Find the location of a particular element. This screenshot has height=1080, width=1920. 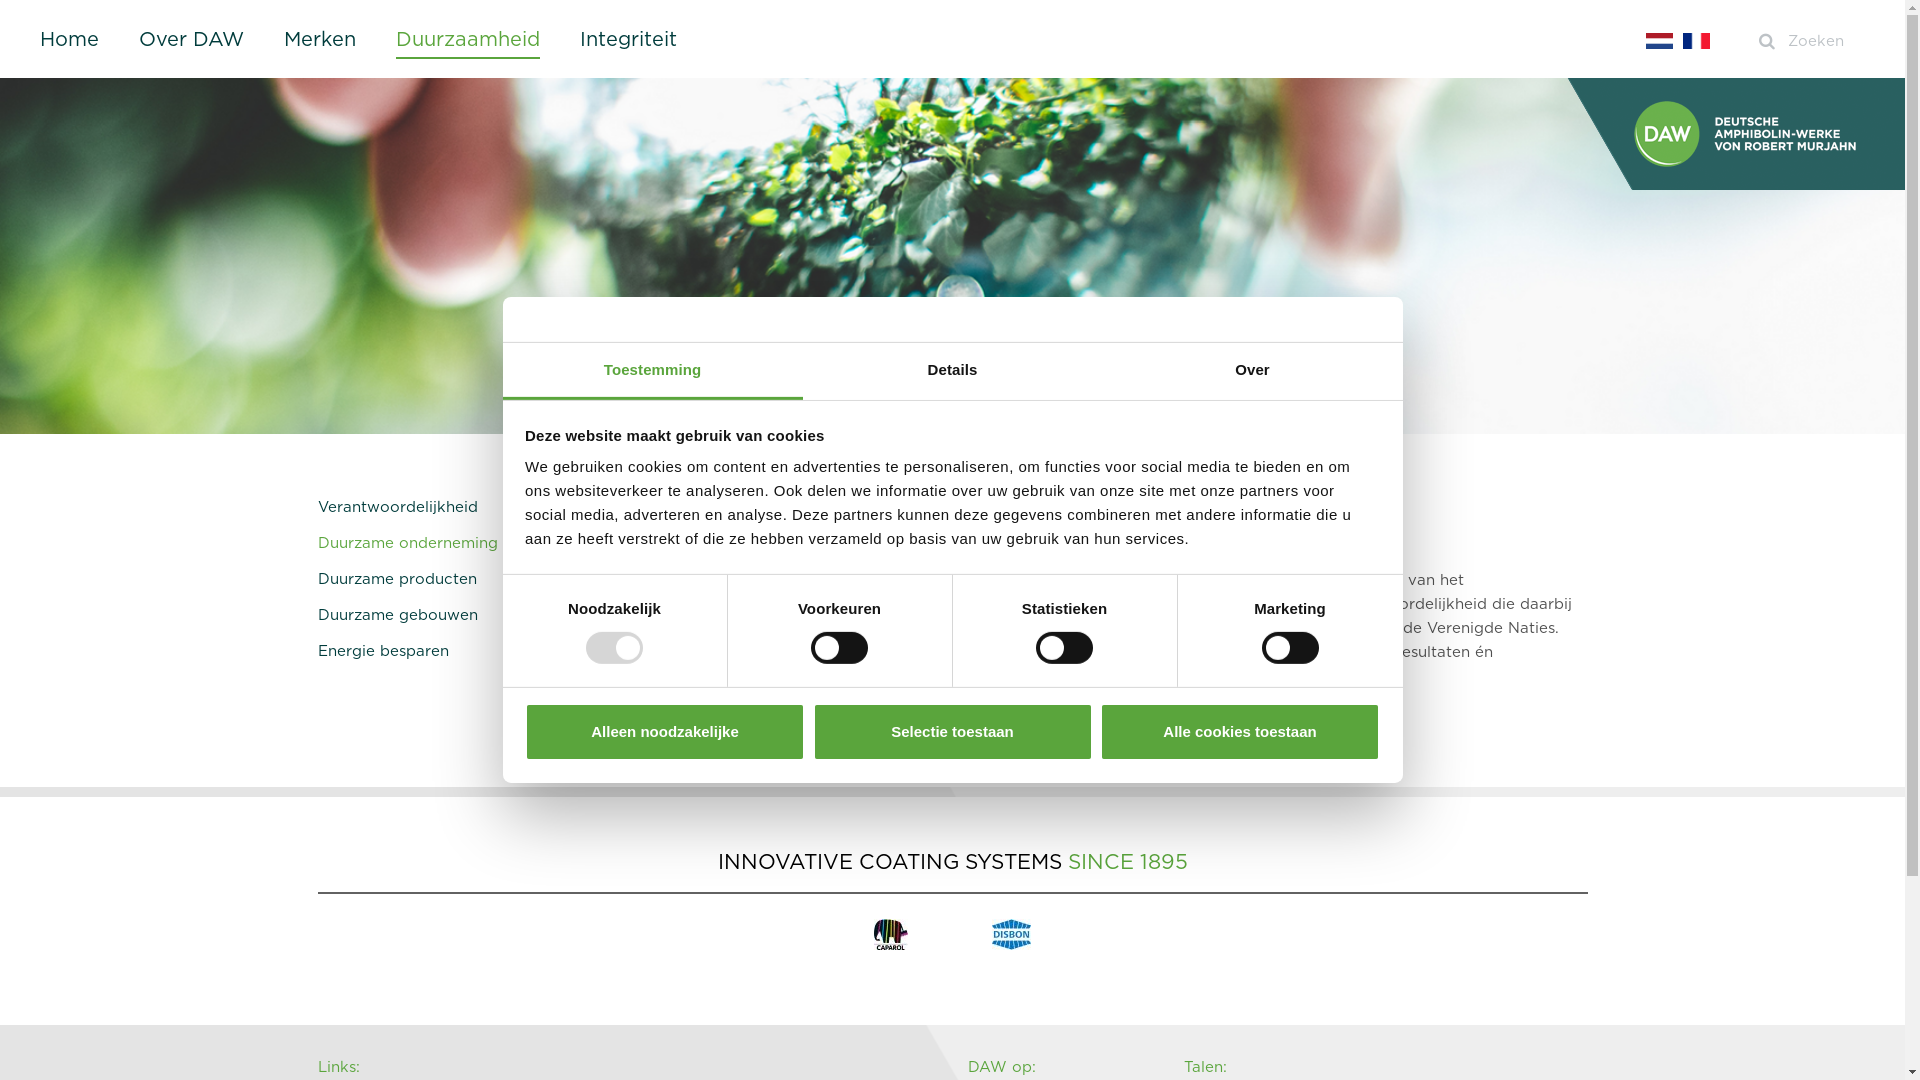

Duurzame gebouwen is located at coordinates (466, 615).